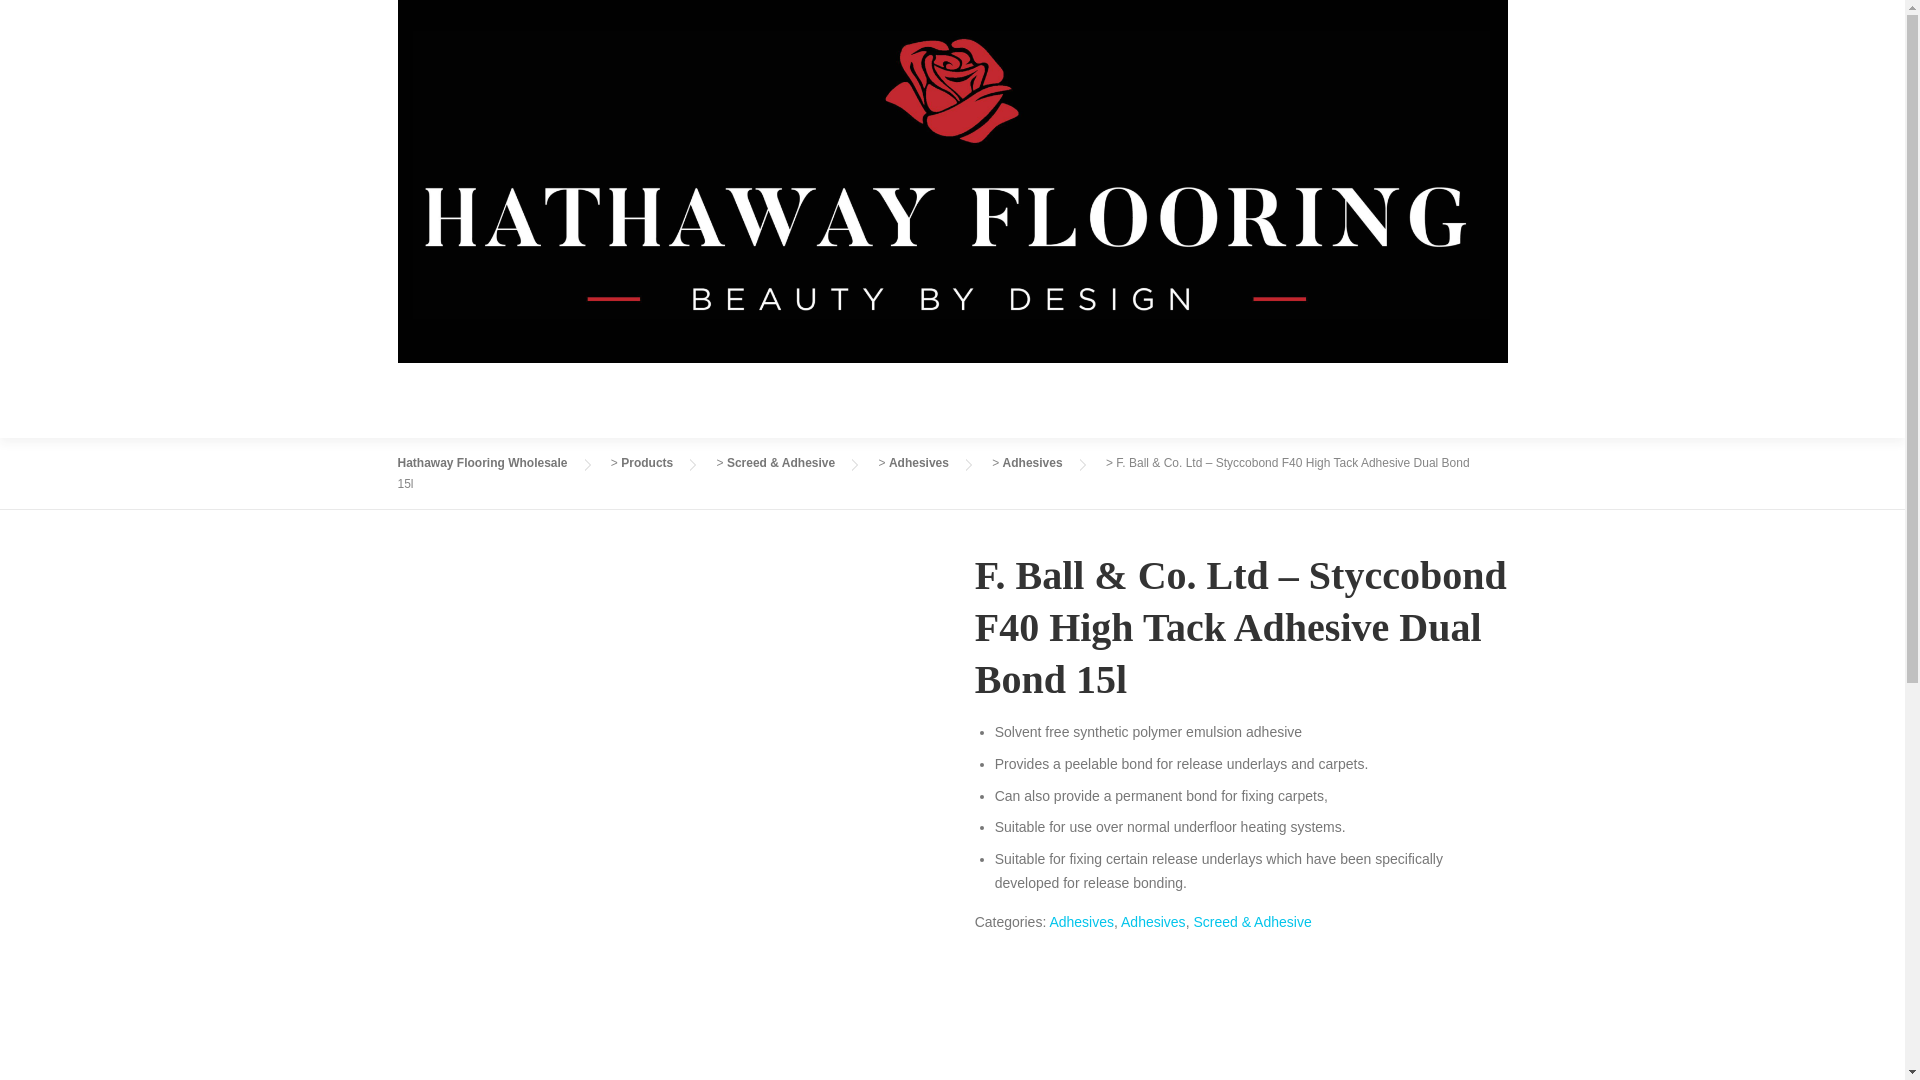 This screenshot has height=1080, width=1920. Describe the element at coordinates (1080, 921) in the screenshot. I see `Adhesives` at that location.